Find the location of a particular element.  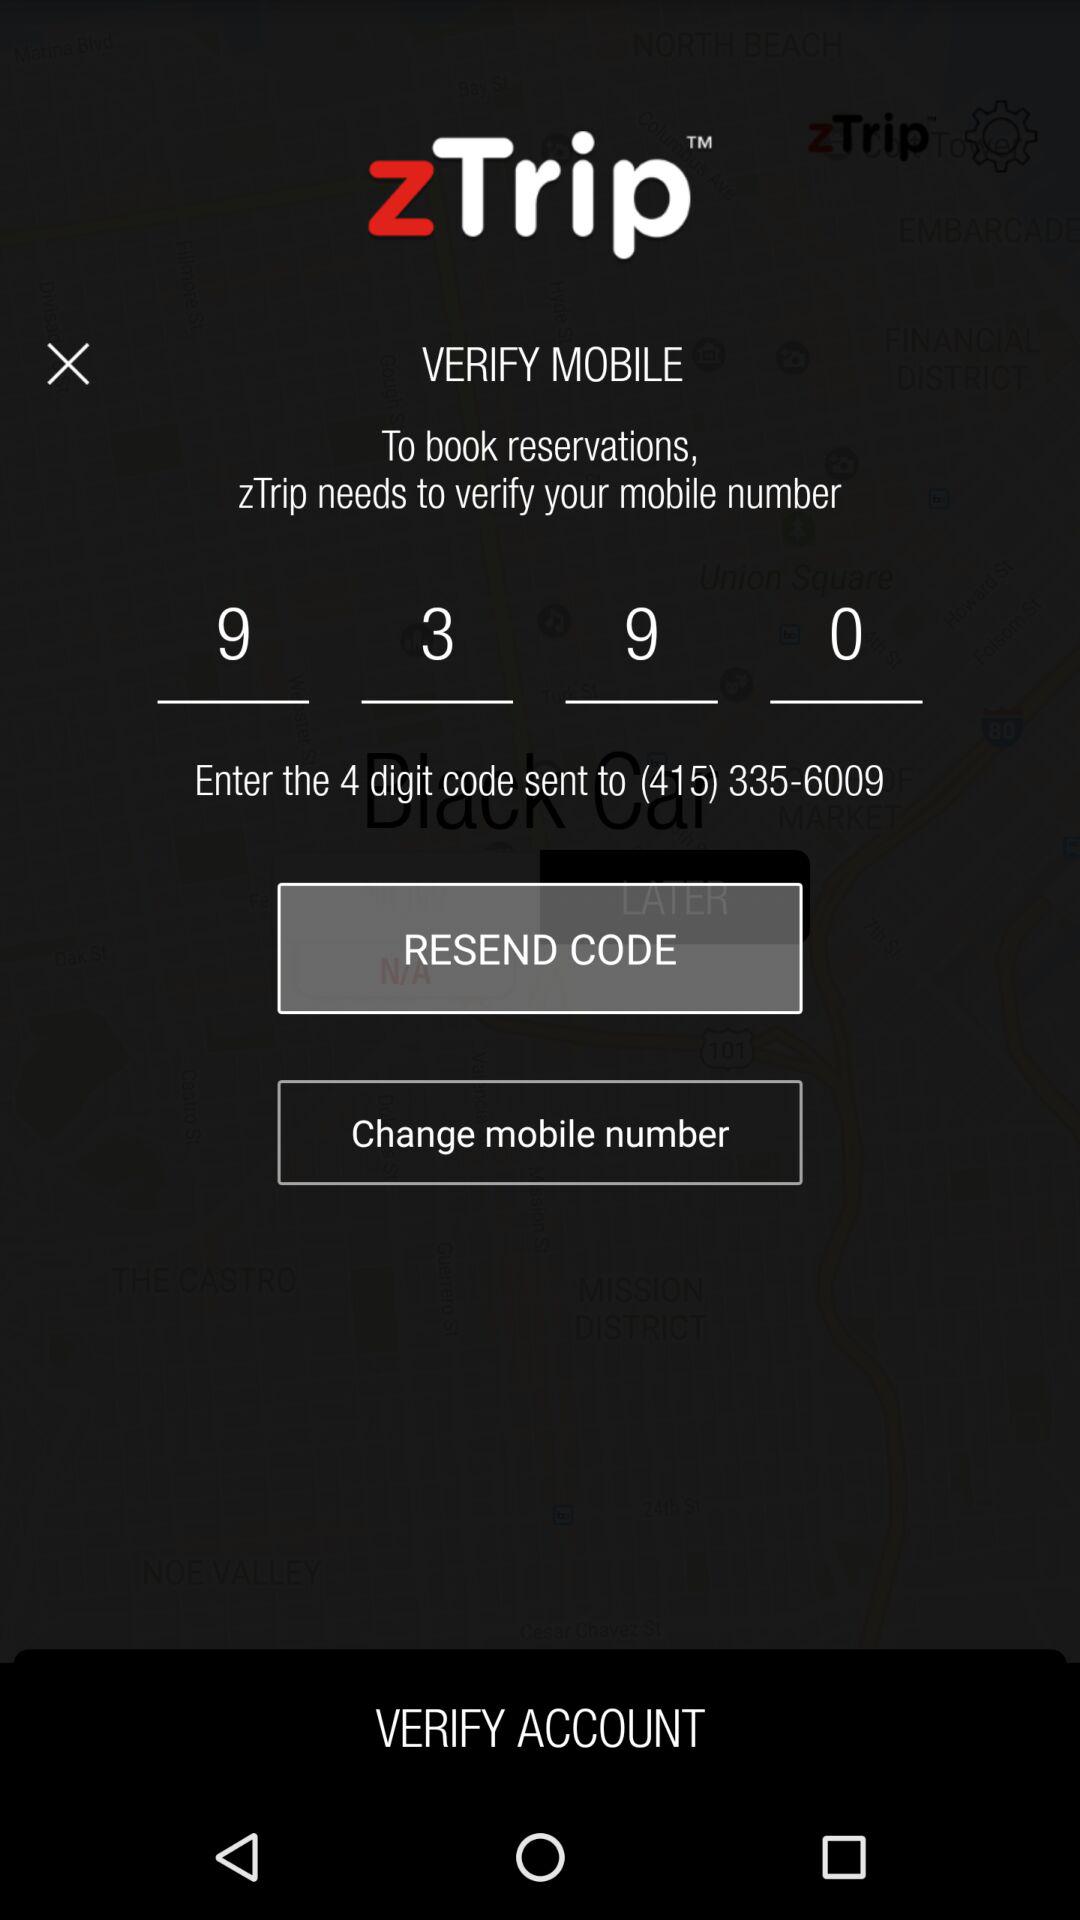

select the text below resend code is located at coordinates (540, 1132).